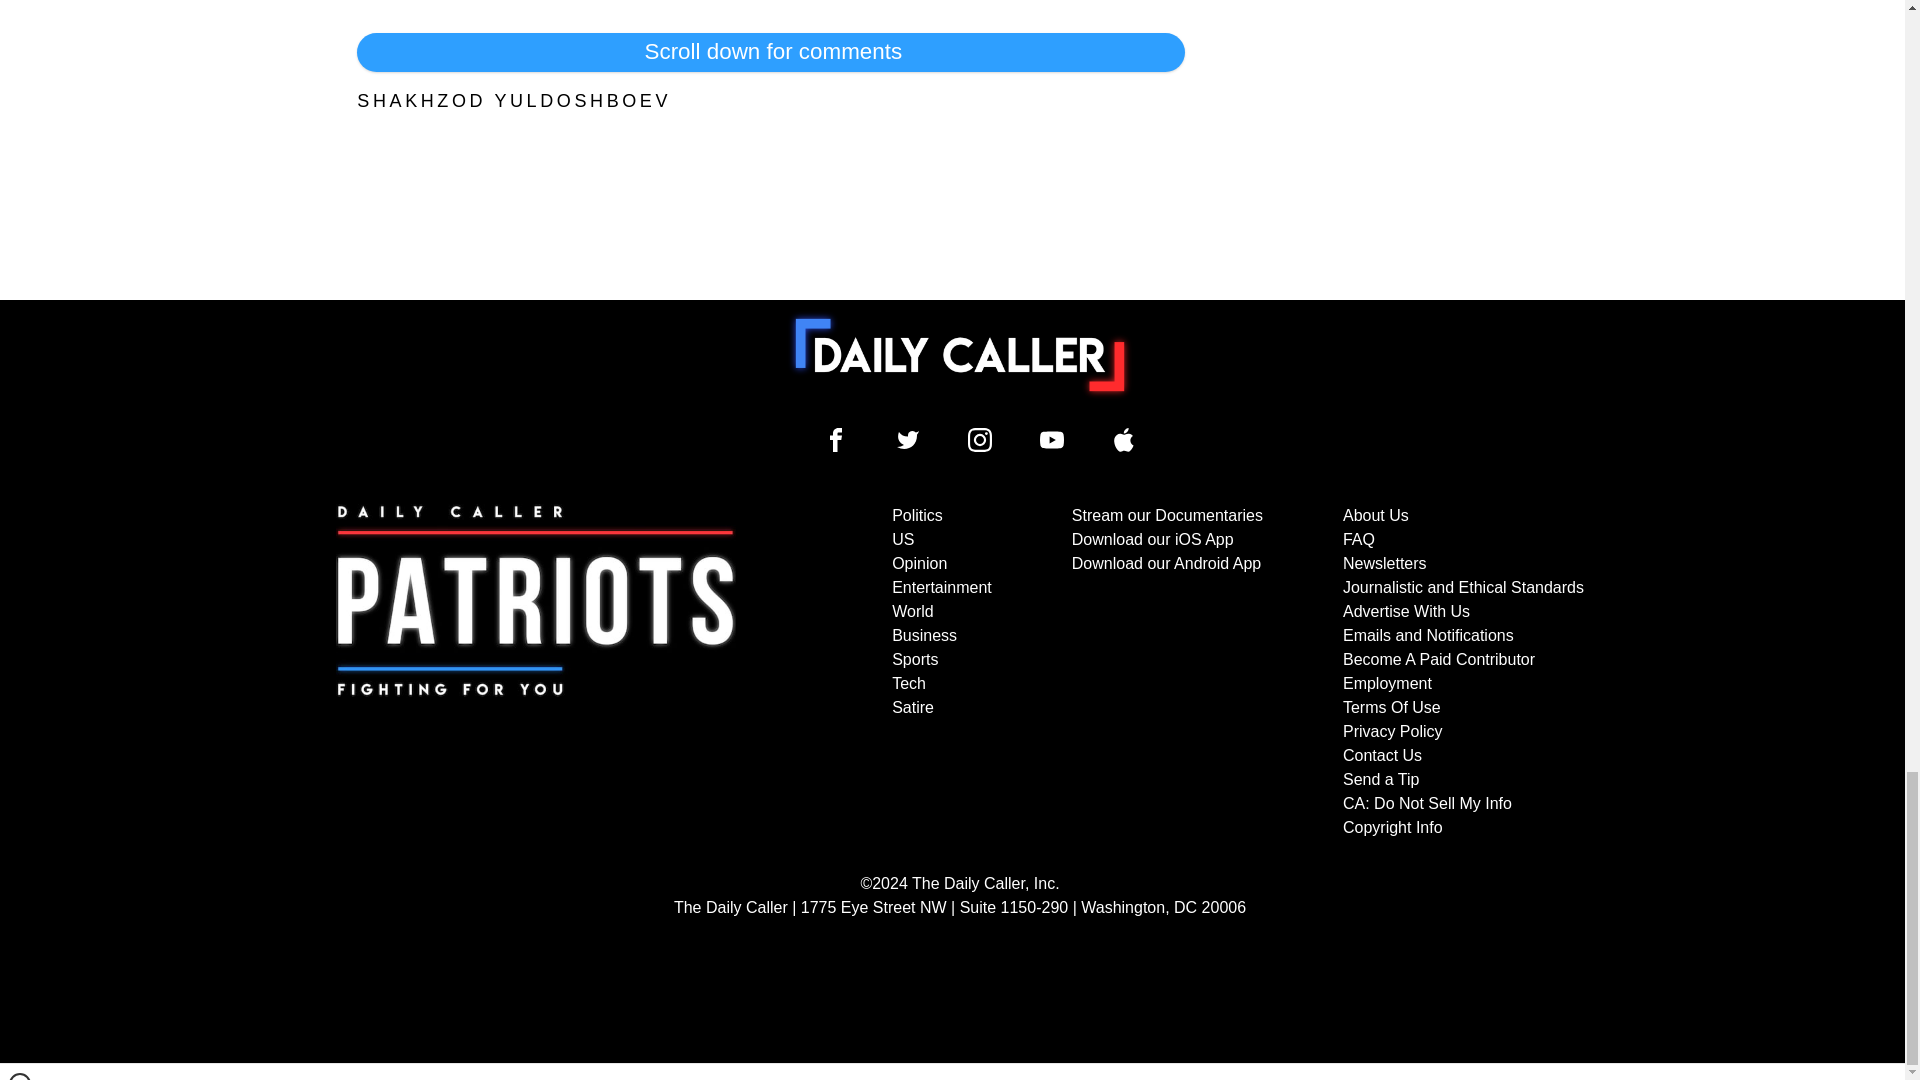 Image resolution: width=1920 pixels, height=1080 pixels. I want to click on Daily Caller Twitter, so click(908, 440).